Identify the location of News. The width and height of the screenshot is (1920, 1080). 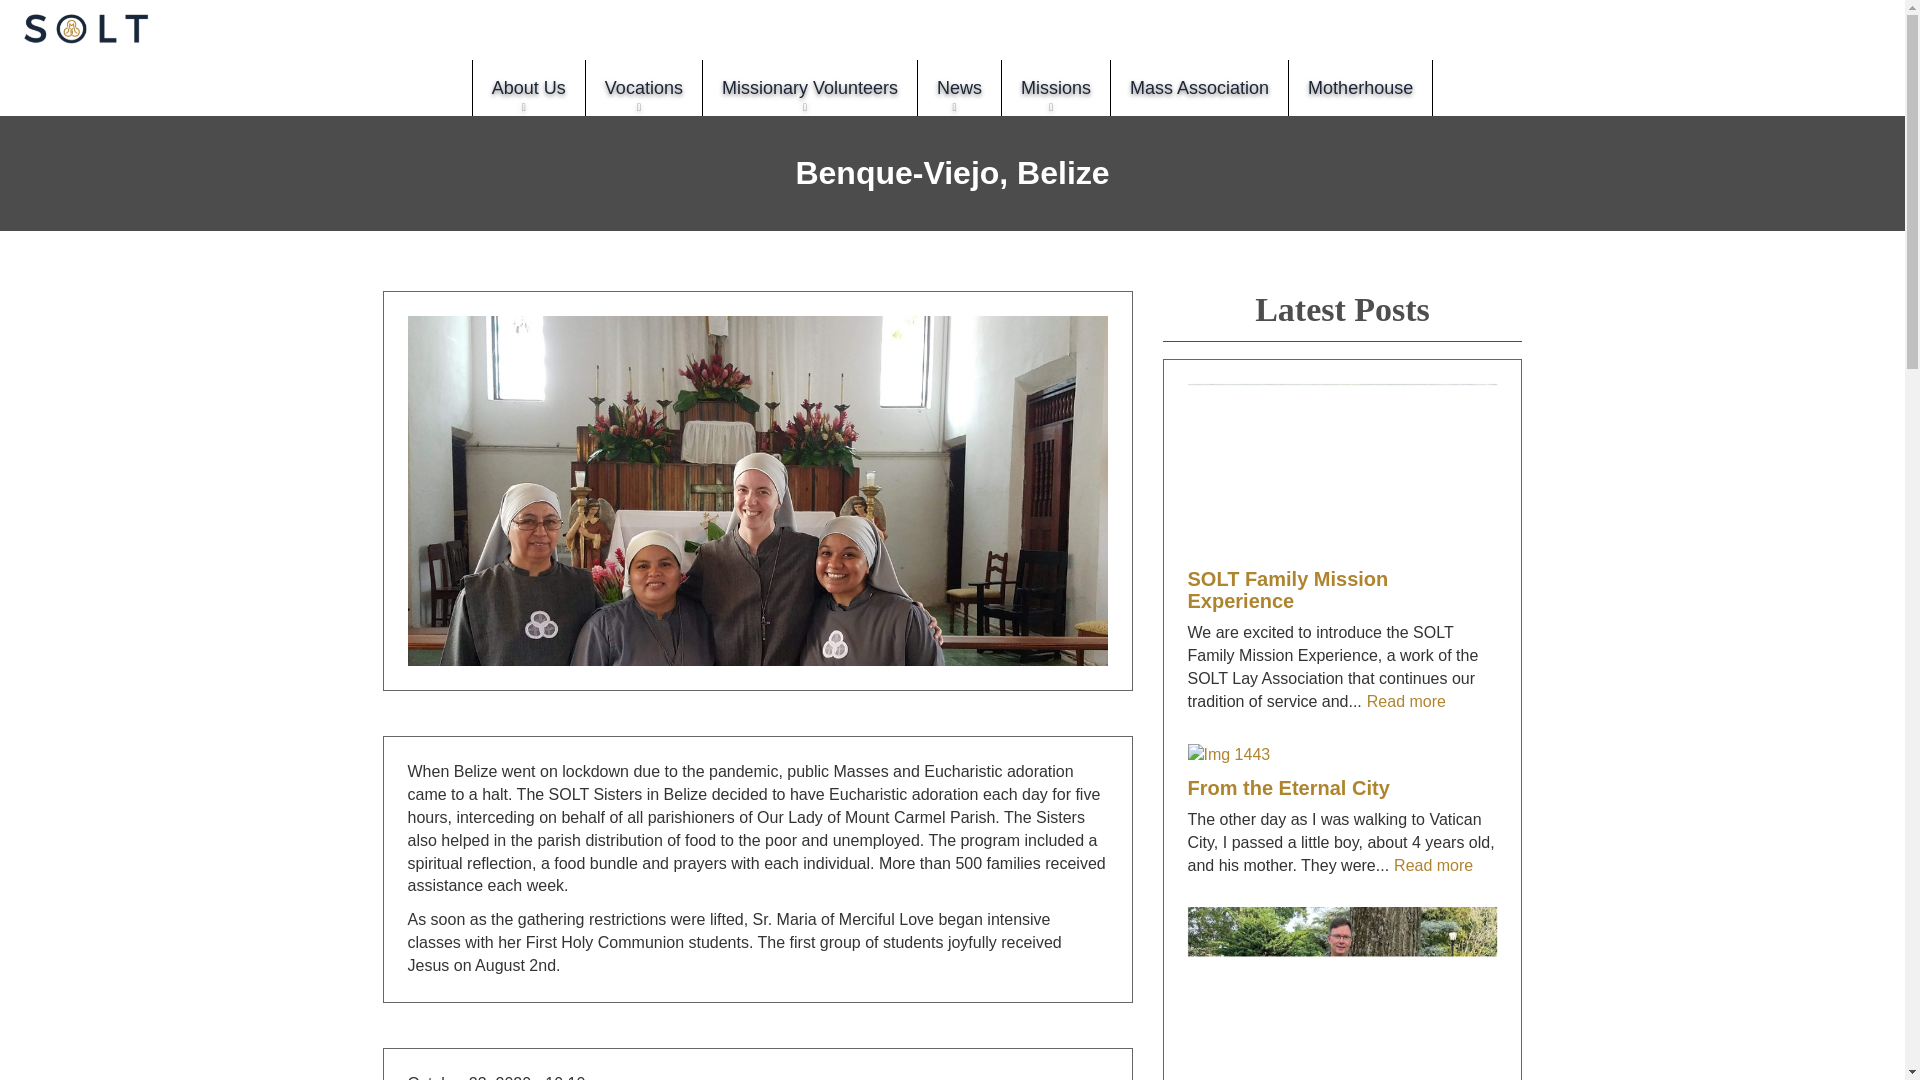
(958, 88).